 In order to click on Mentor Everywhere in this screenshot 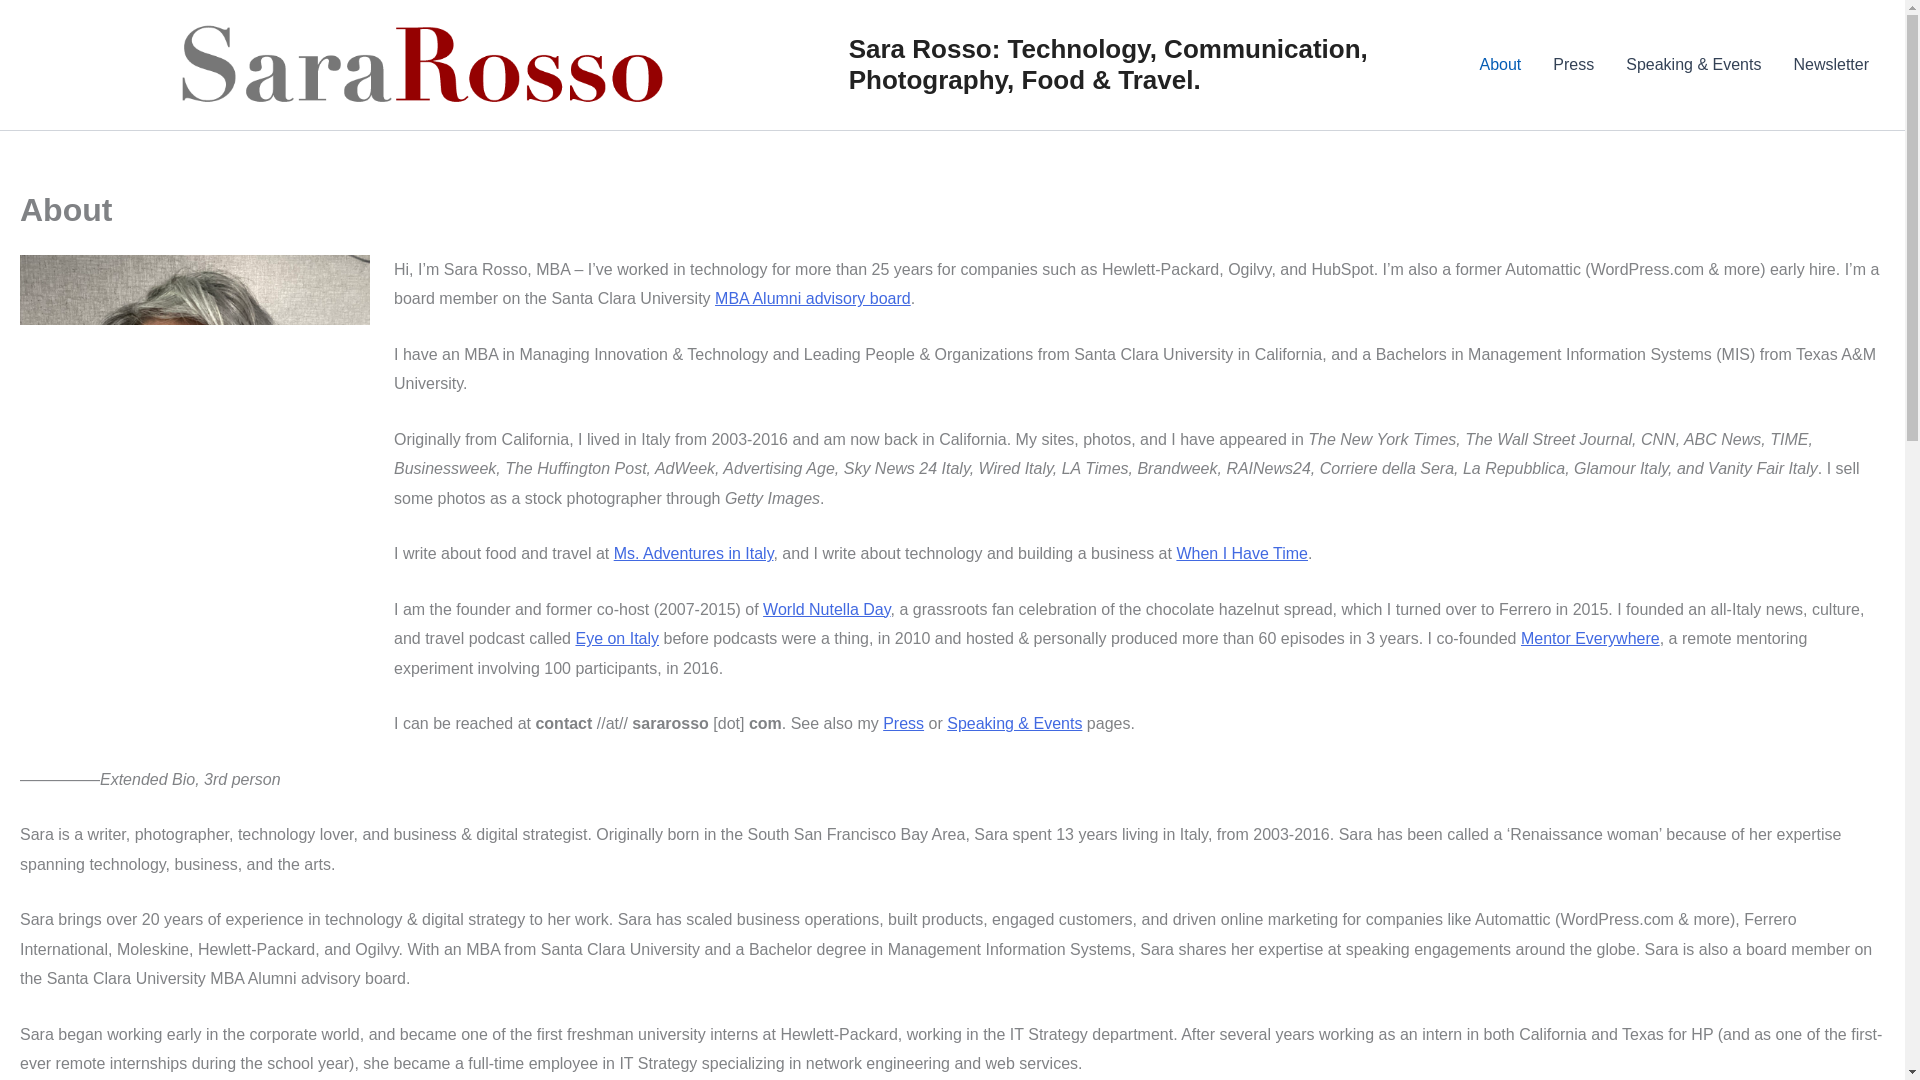, I will do `click(1590, 638)`.